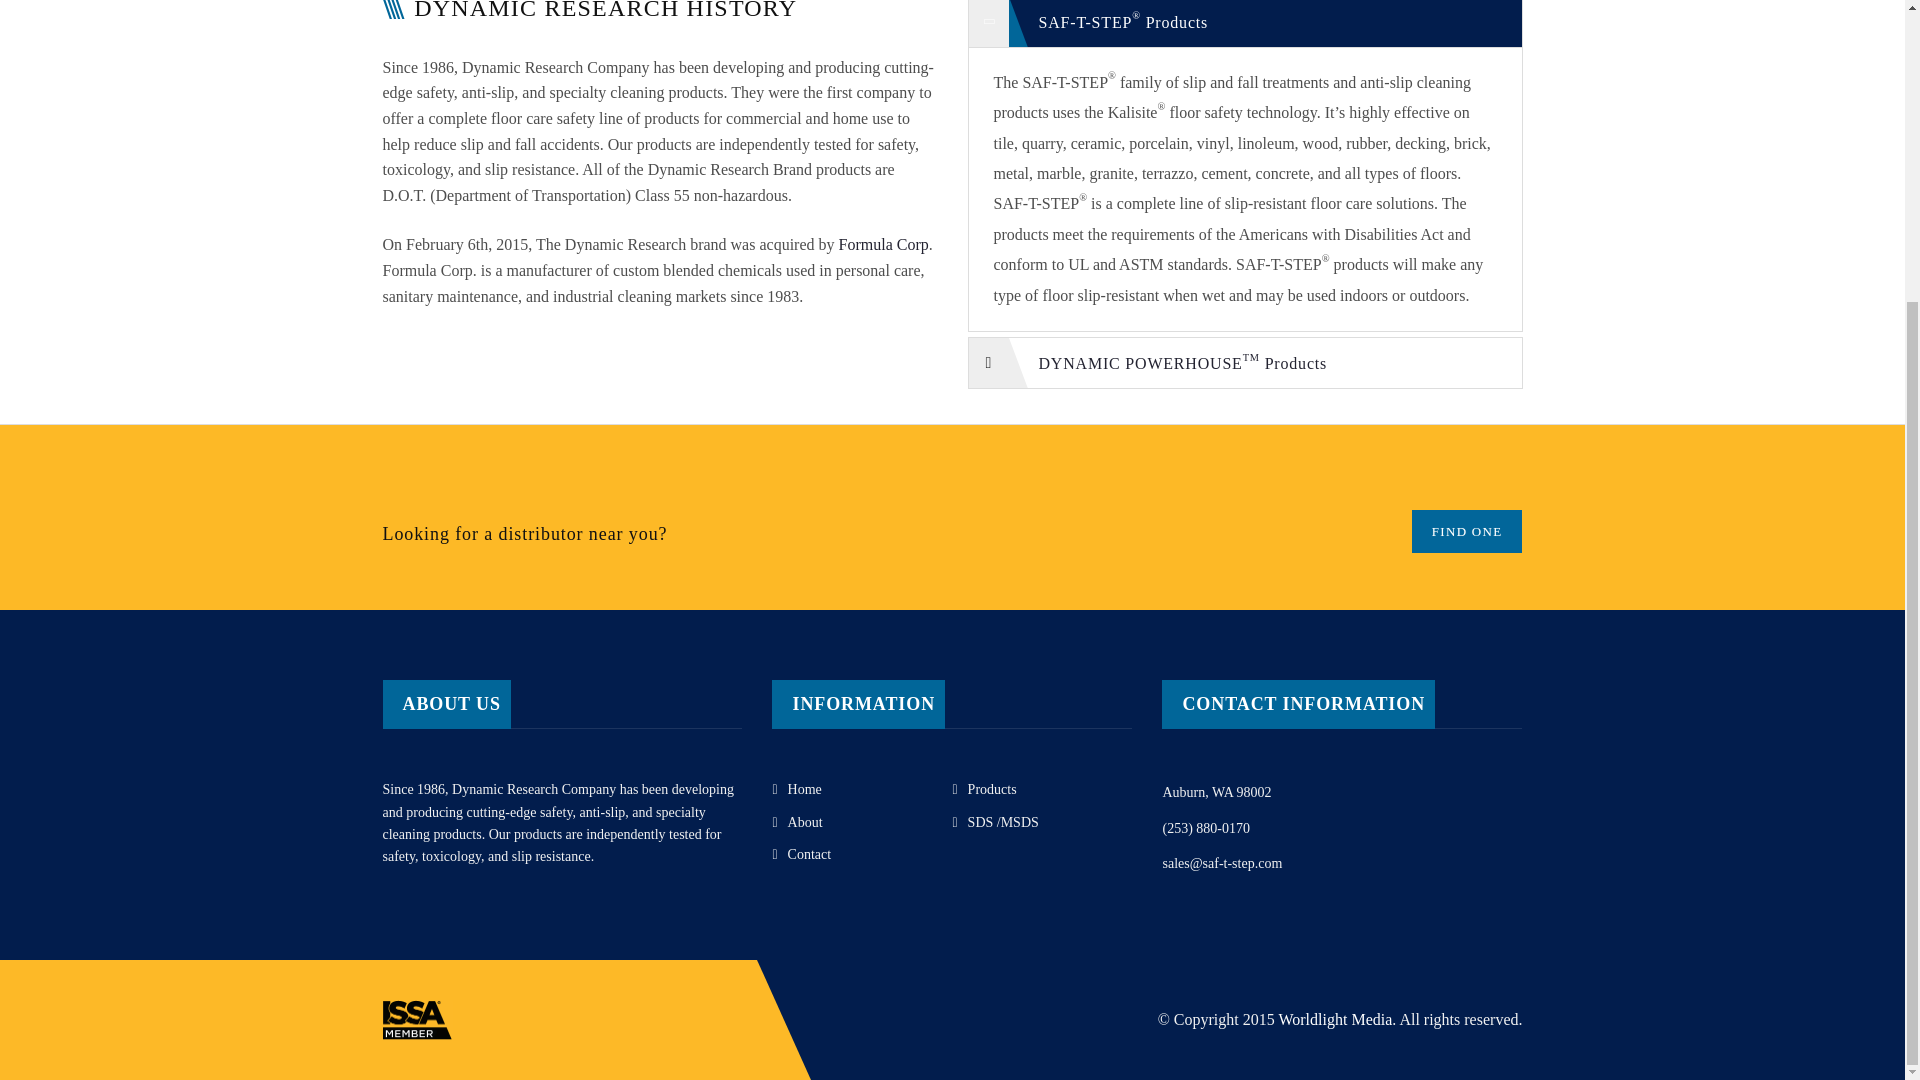  What do you see at coordinates (1335, 1019) in the screenshot?
I see `Worldlight Media` at bounding box center [1335, 1019].